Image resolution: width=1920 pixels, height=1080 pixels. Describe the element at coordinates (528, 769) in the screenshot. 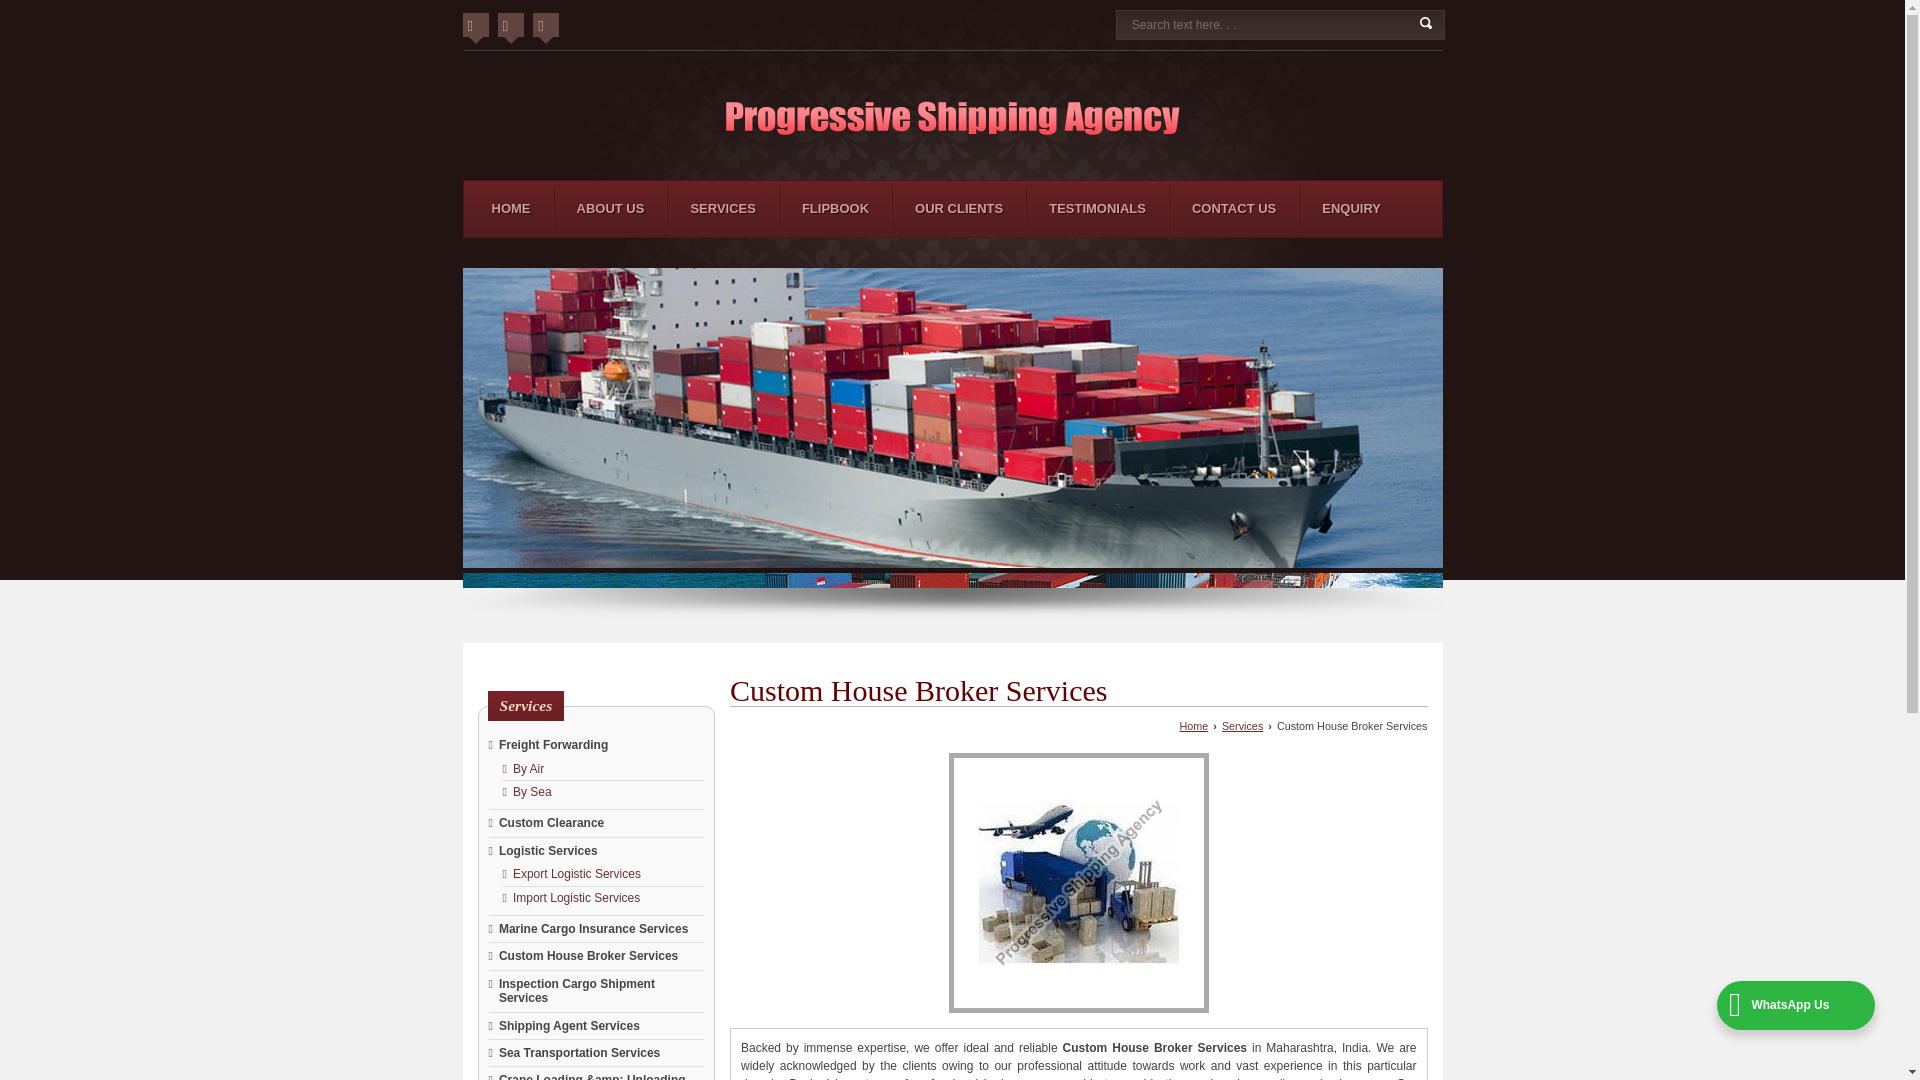

I see `By Air` at that location.